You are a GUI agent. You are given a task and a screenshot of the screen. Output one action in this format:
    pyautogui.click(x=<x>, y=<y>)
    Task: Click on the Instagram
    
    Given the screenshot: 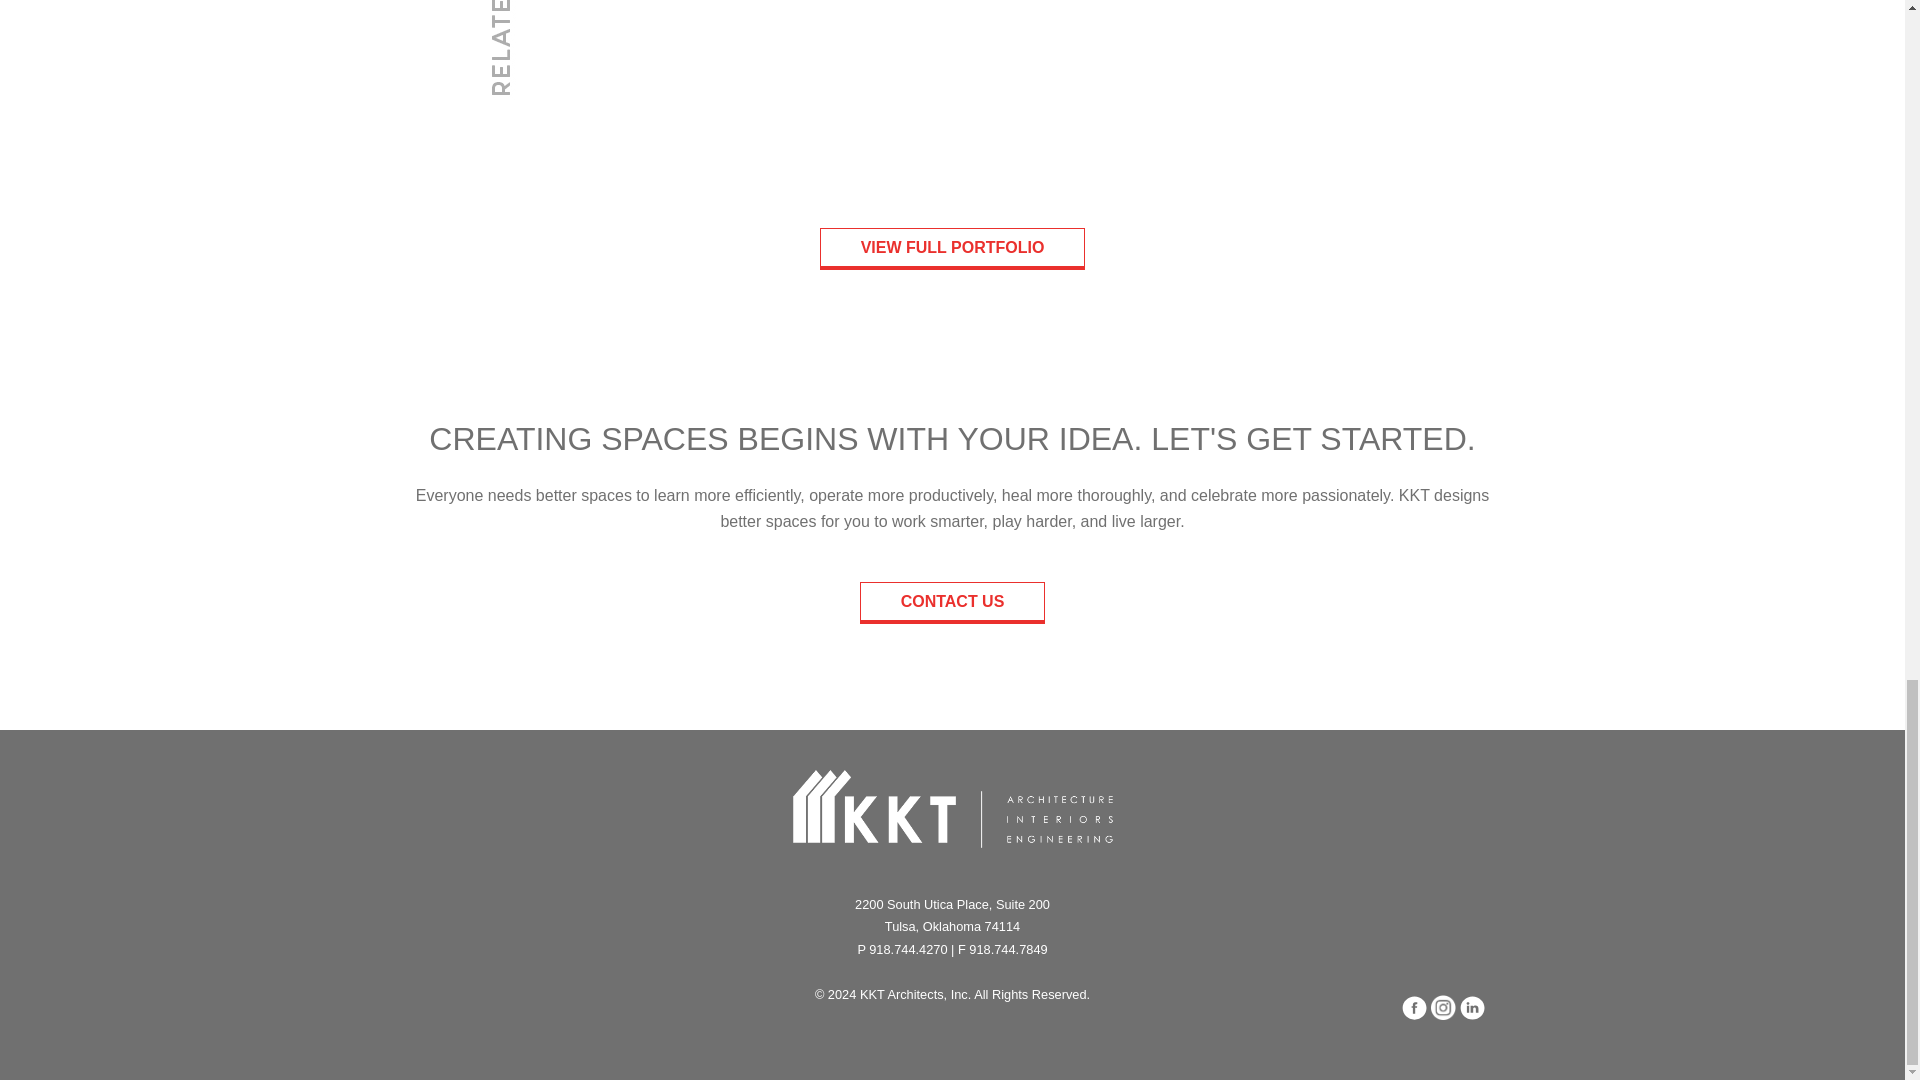 What is the action you would take?
    pyautogui.click(x=1442, y=1008)
    